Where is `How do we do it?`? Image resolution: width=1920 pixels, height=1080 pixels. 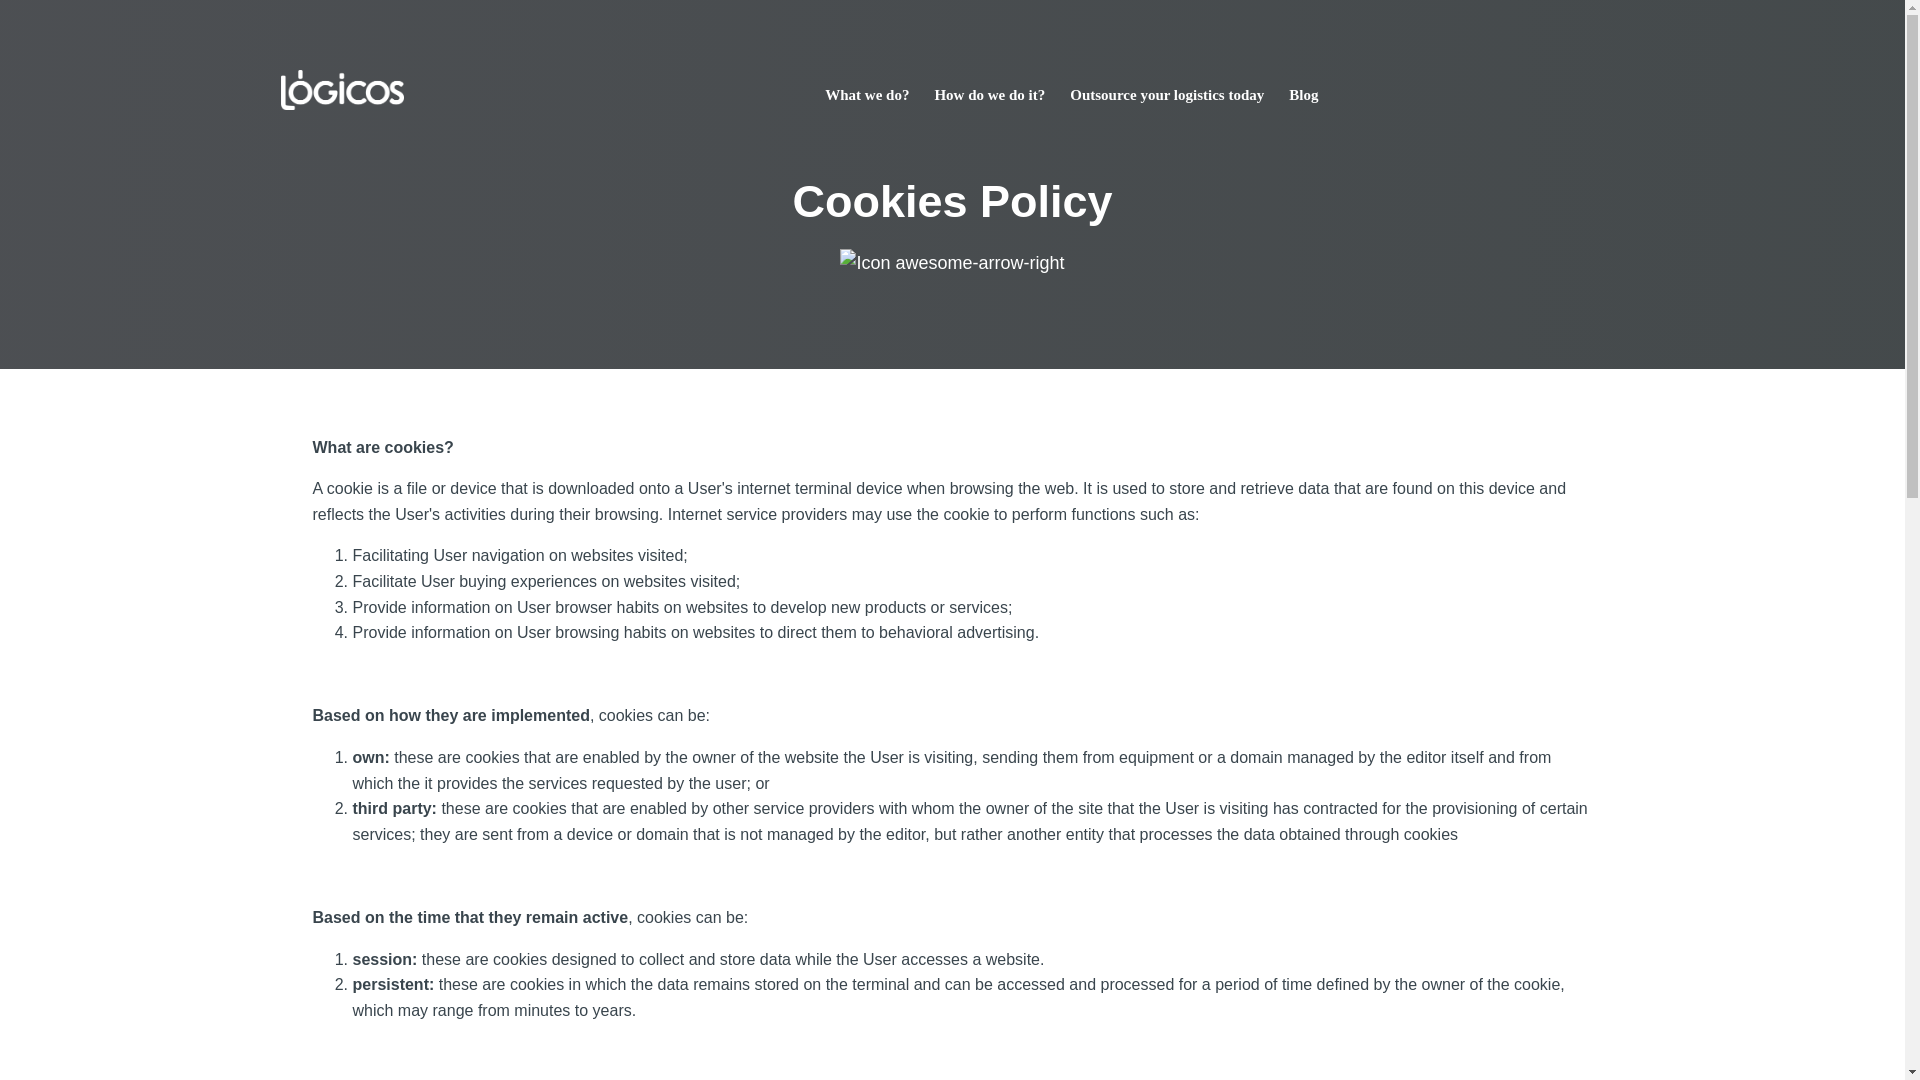
How do we do it? is located at coordinates (988, 94).